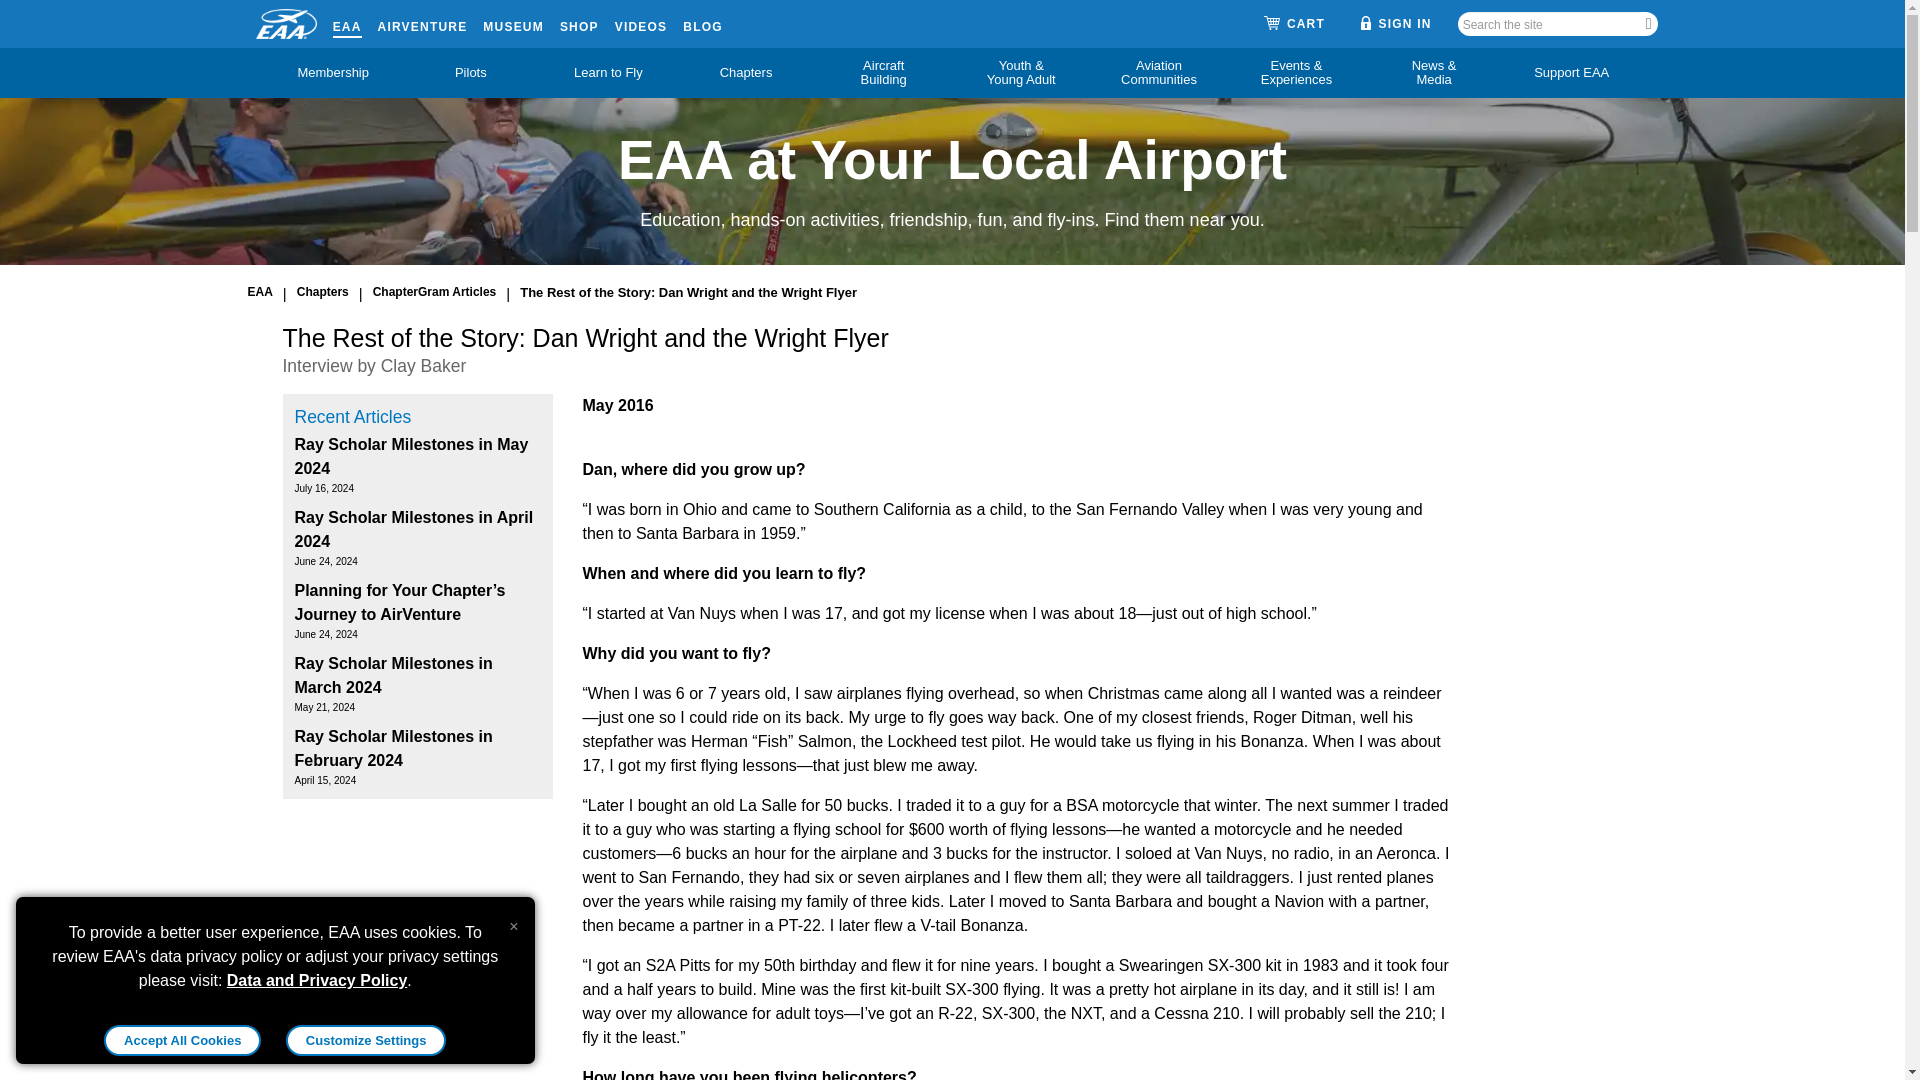 Image resolution: width=1920 pixels, height=1080 pixels. What do you see at coordinates (702, 23) in the screenshot?
I see `BLOG` at bounding box center [702, 23].